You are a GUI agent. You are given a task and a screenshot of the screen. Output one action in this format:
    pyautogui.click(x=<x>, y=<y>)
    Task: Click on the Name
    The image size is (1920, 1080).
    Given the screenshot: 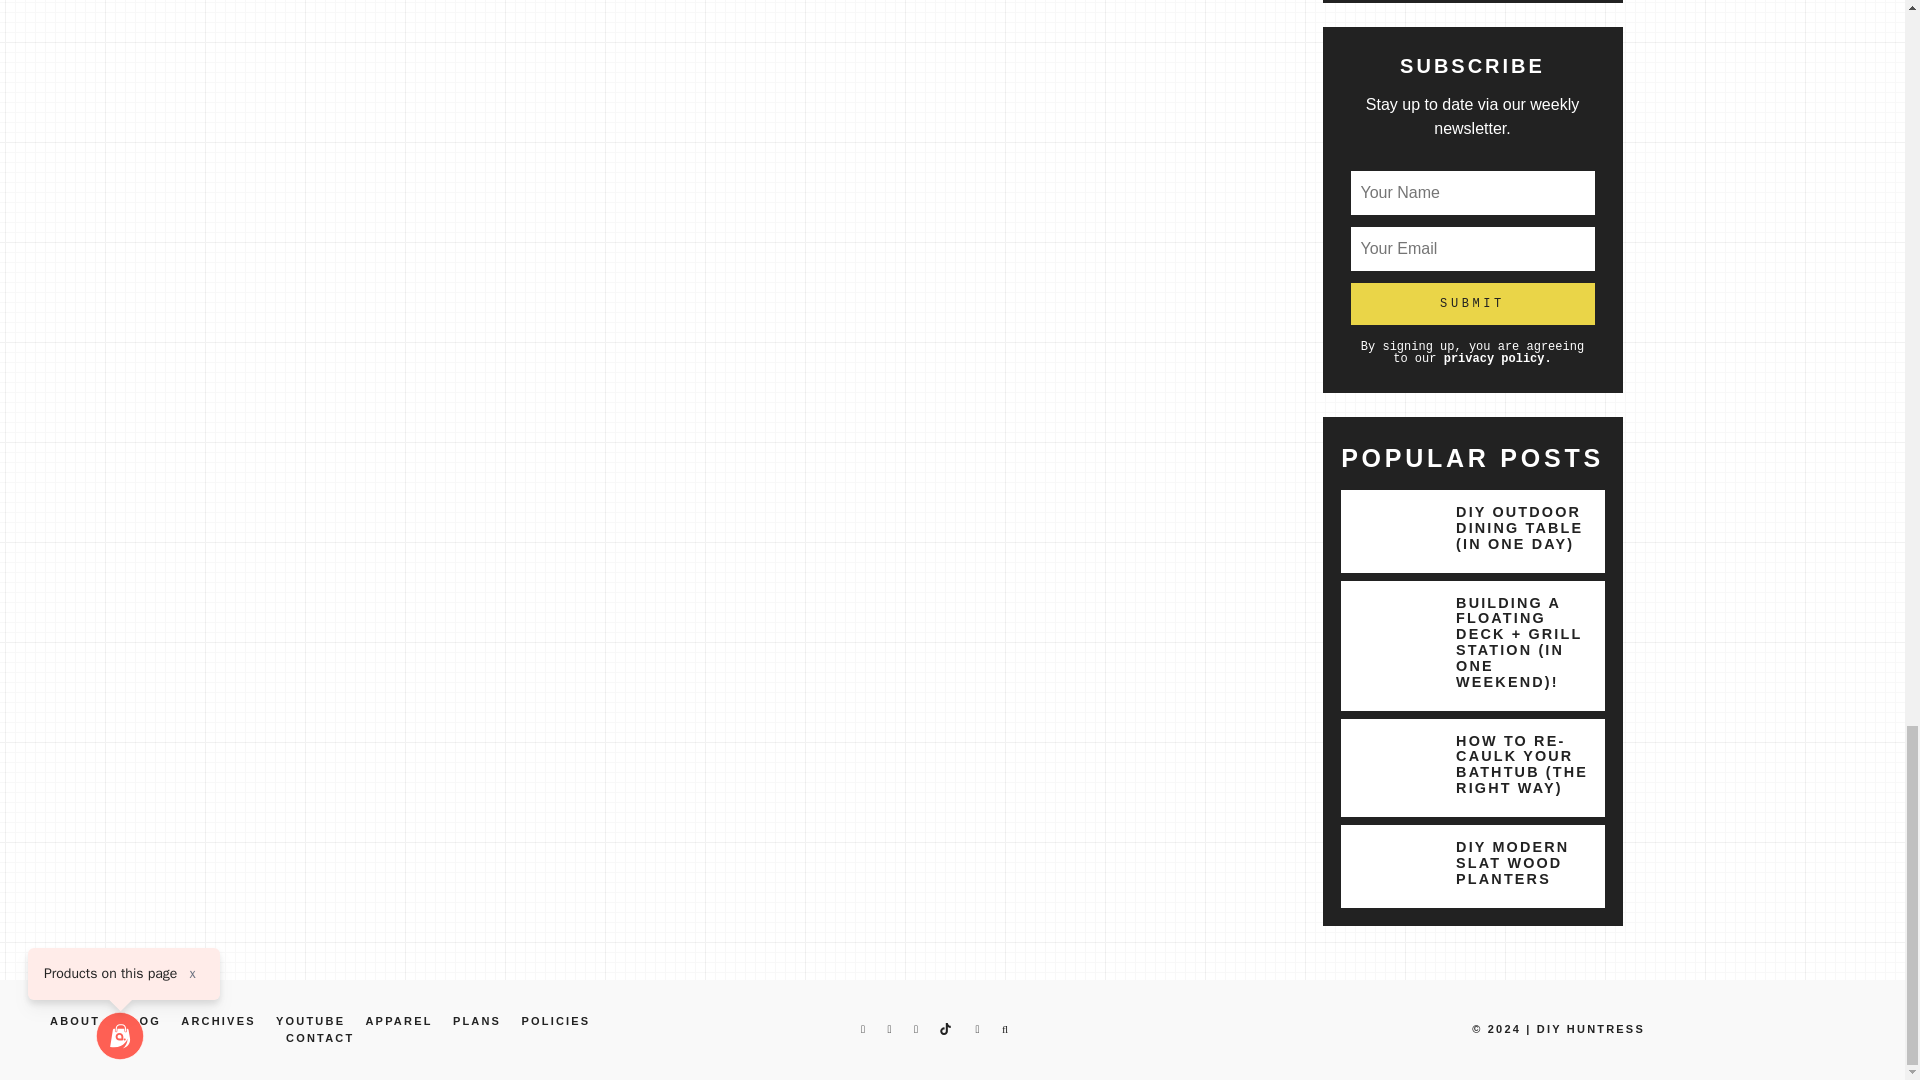 What is the action you would take?
    pyautogui.click(x=1471, y=192)
    